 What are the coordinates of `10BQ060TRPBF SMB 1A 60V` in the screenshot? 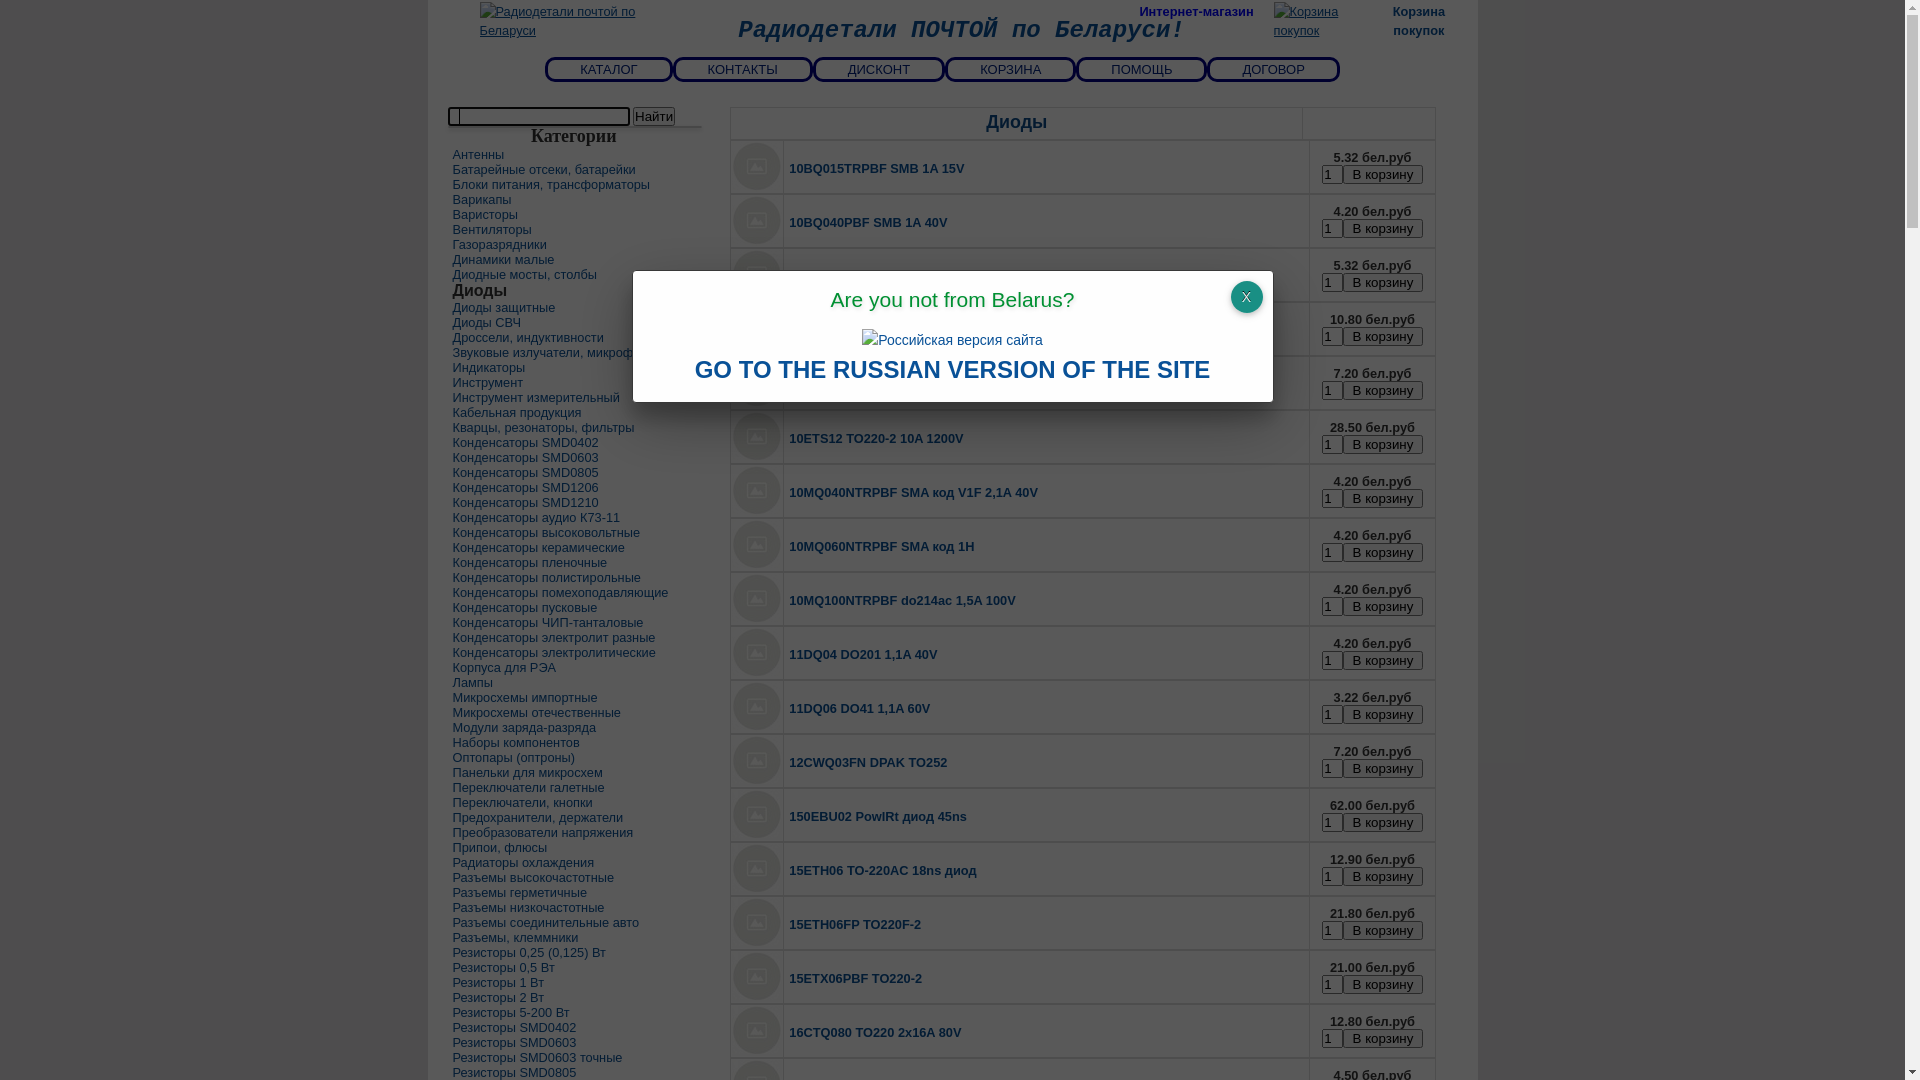 It's located at (876, 276).